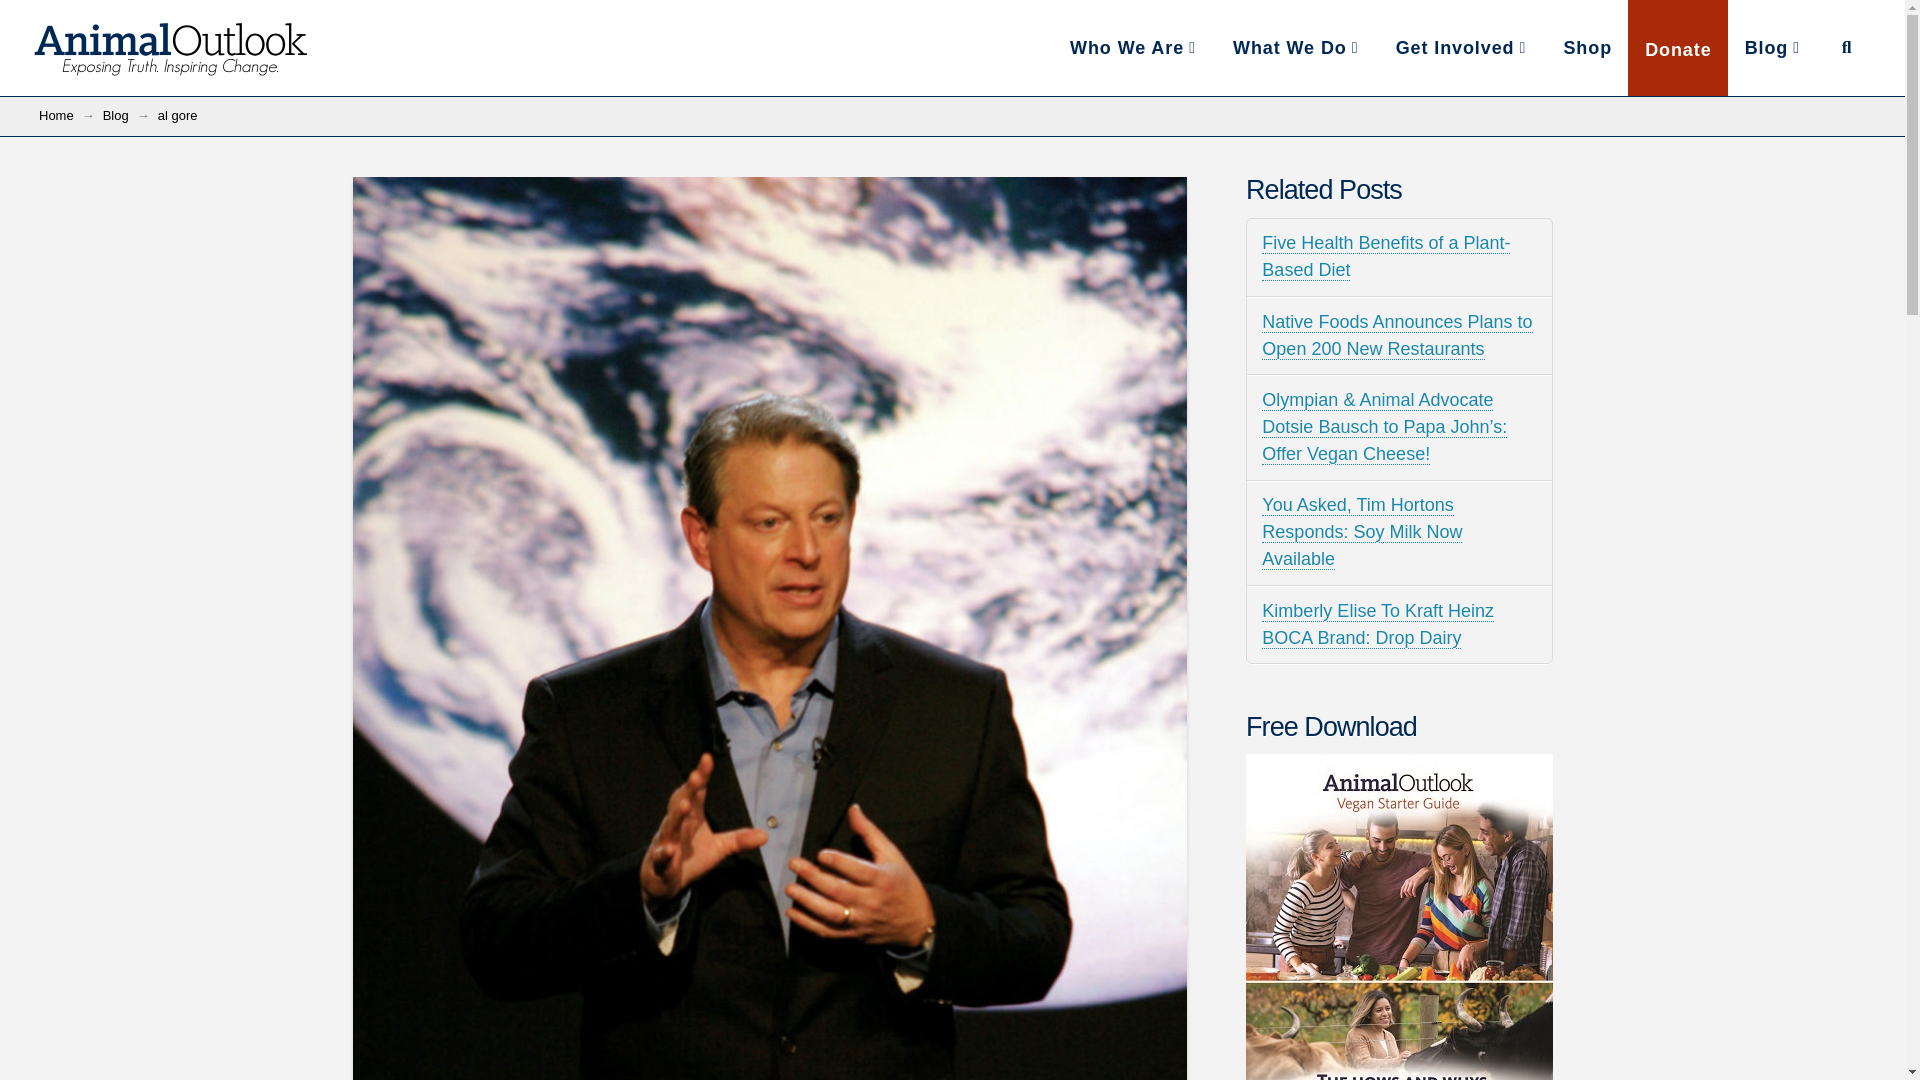  What do you see at coordinates (56, 116) in the screenshot?
I see `al gore` at bounding box center [56, 116].